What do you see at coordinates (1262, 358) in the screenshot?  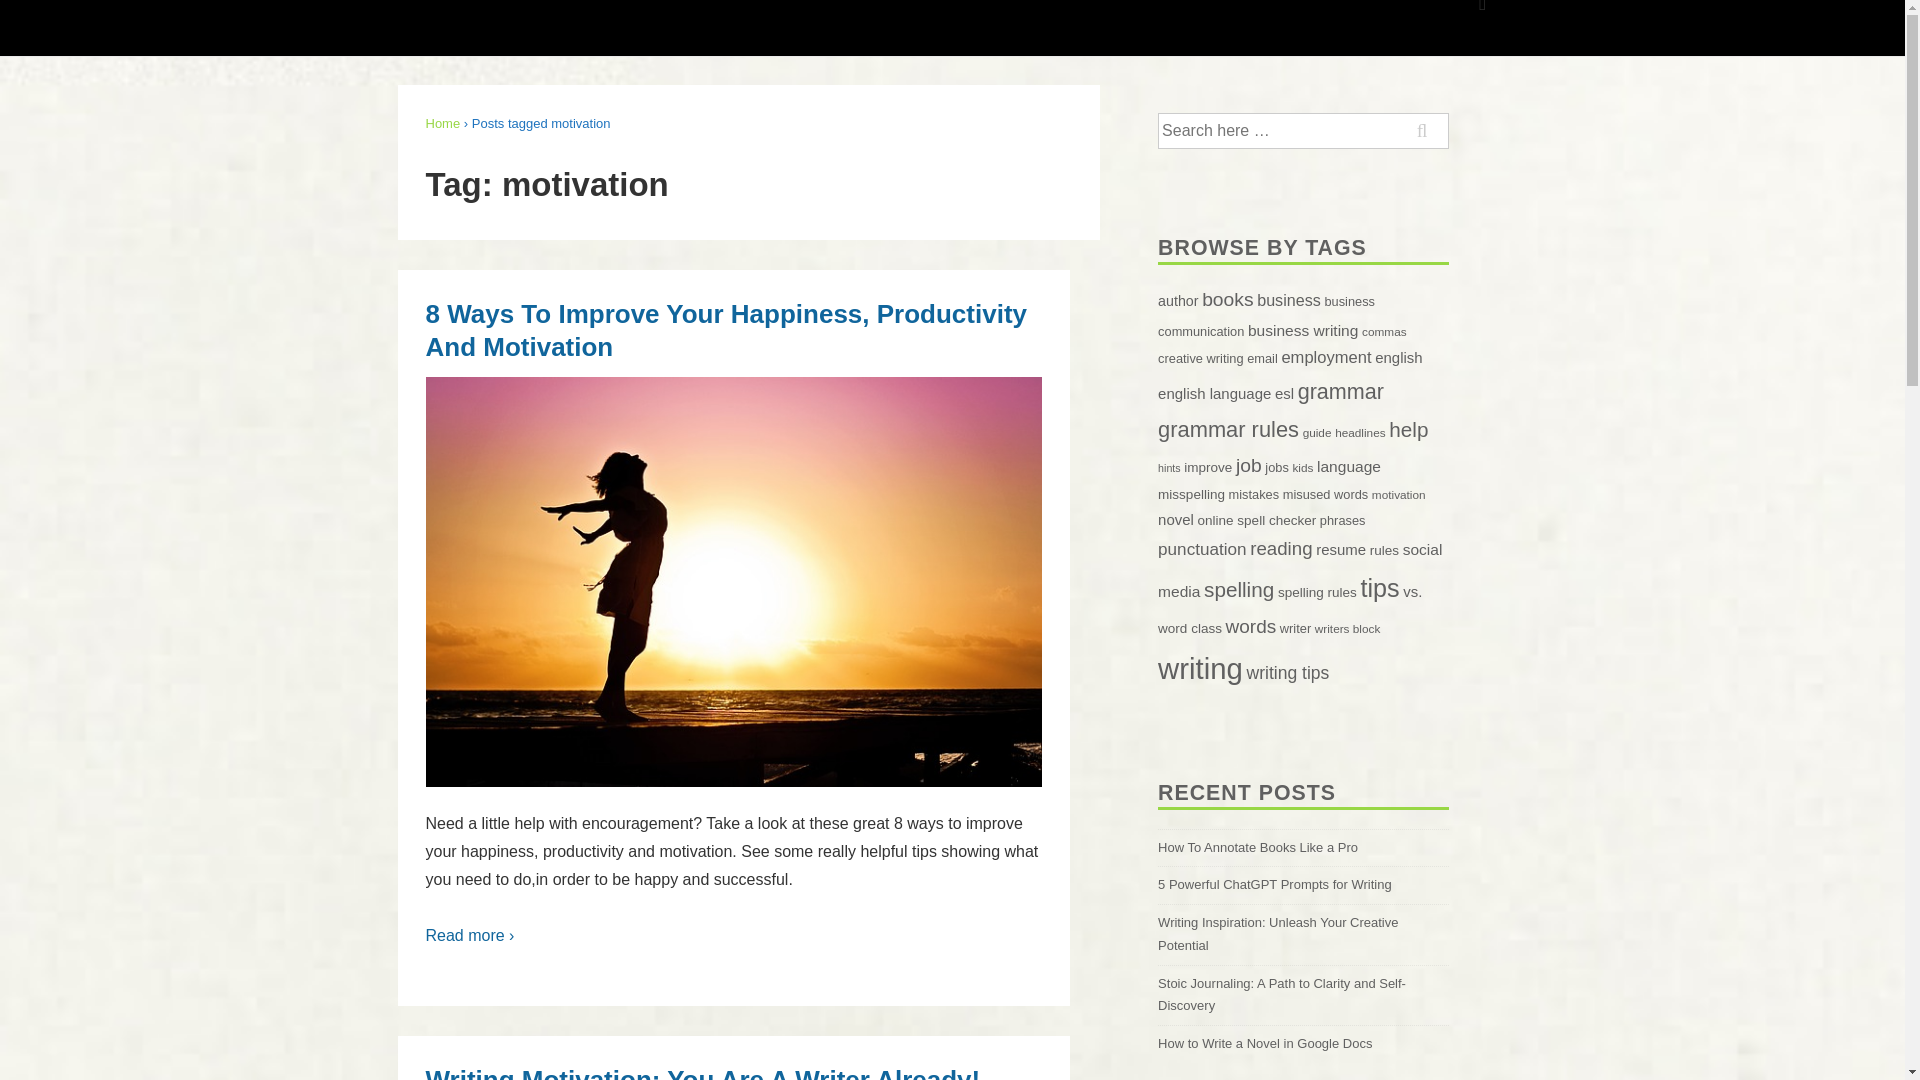 I see `email` at bounding box center [1262, 358].